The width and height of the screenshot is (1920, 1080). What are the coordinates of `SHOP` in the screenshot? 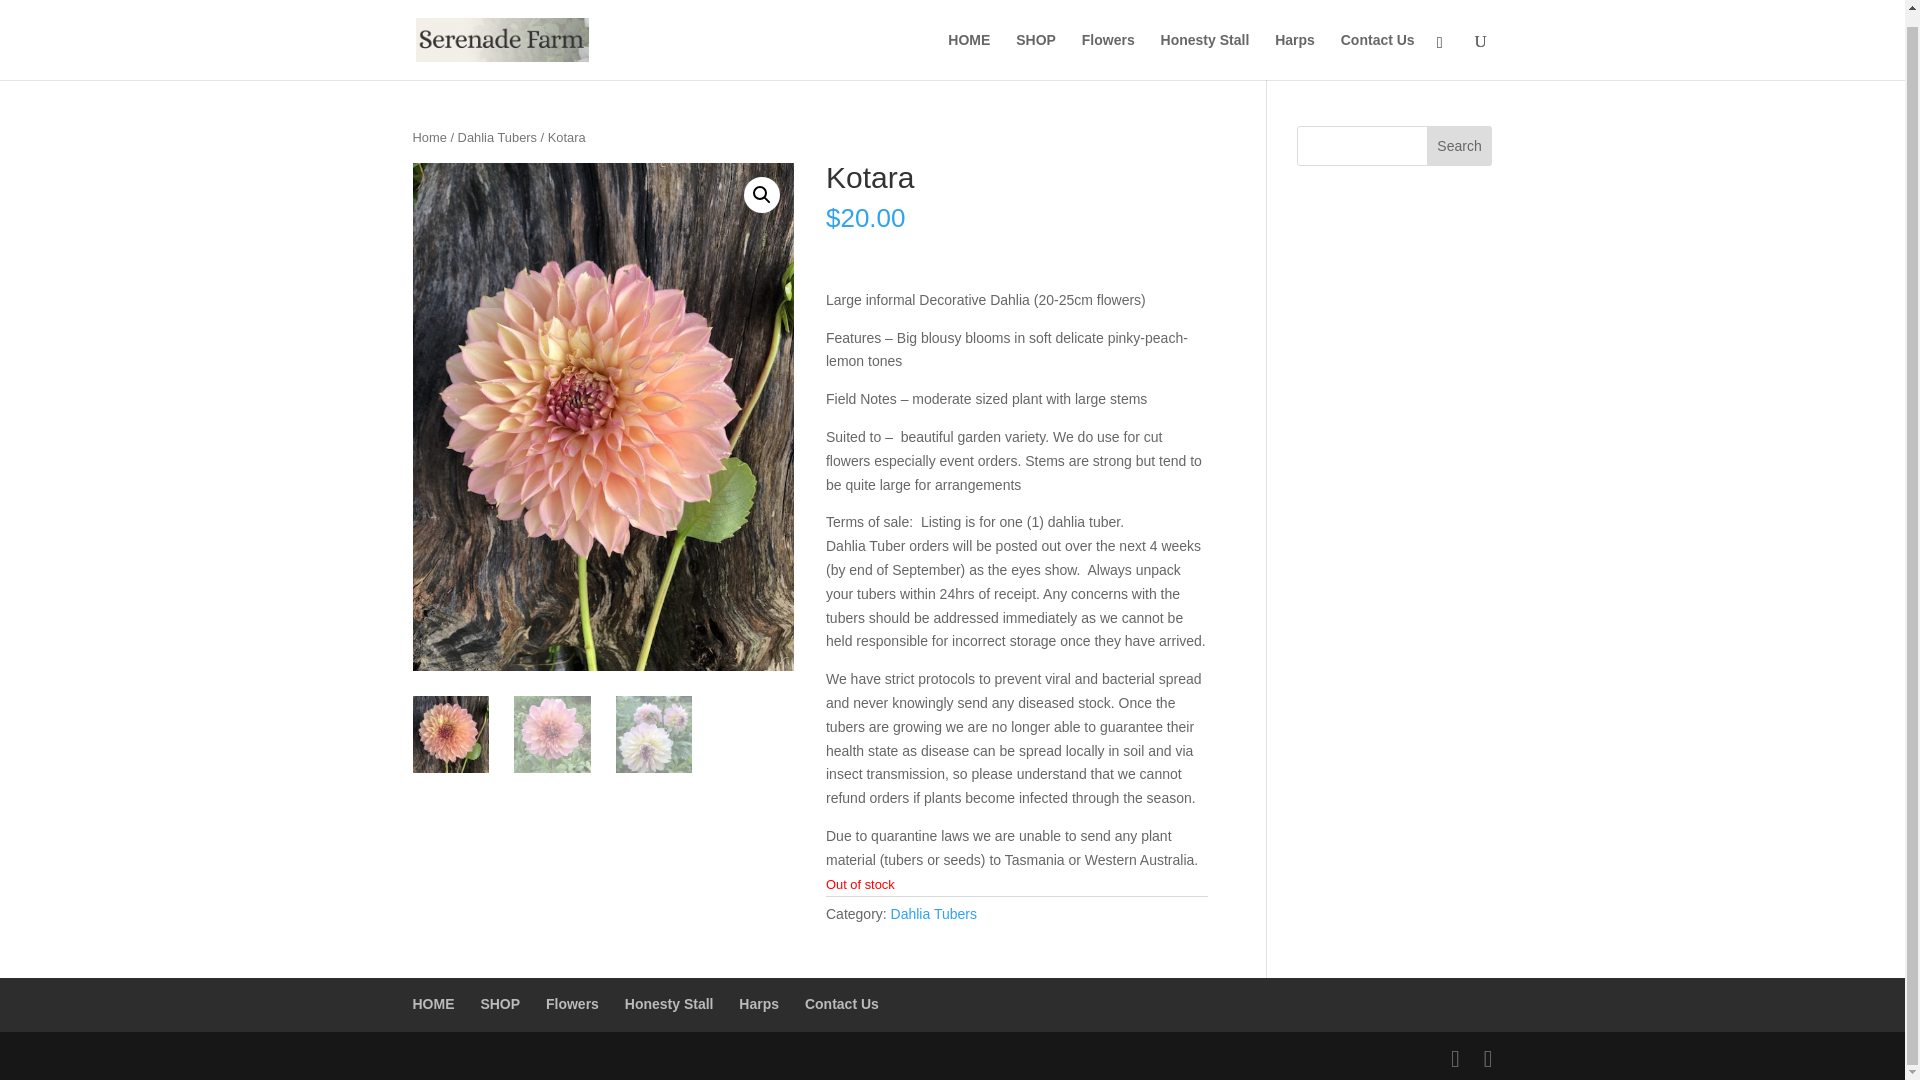 It's located at (500, 1003).